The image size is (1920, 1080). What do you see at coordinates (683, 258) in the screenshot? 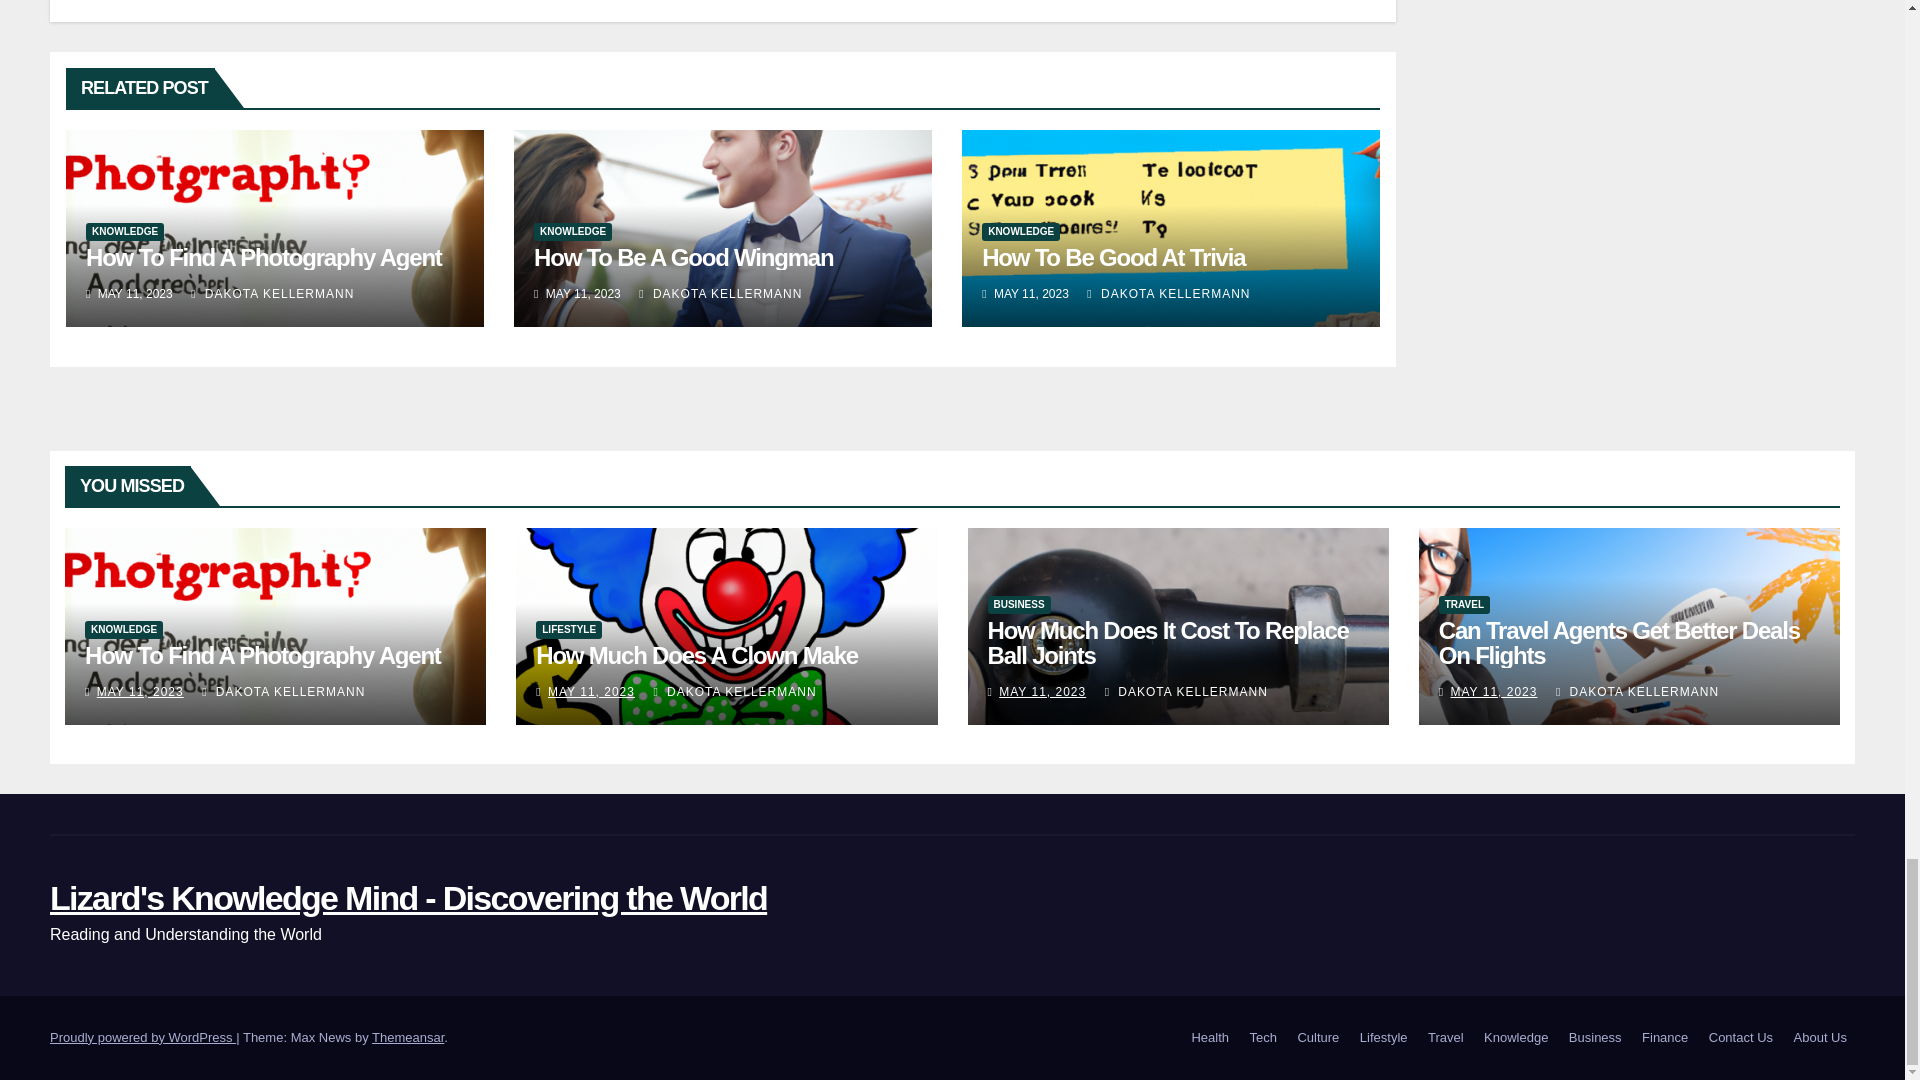
I see `Permalink to: How To Be A Good Wingman` at bounding box center [683, 258].